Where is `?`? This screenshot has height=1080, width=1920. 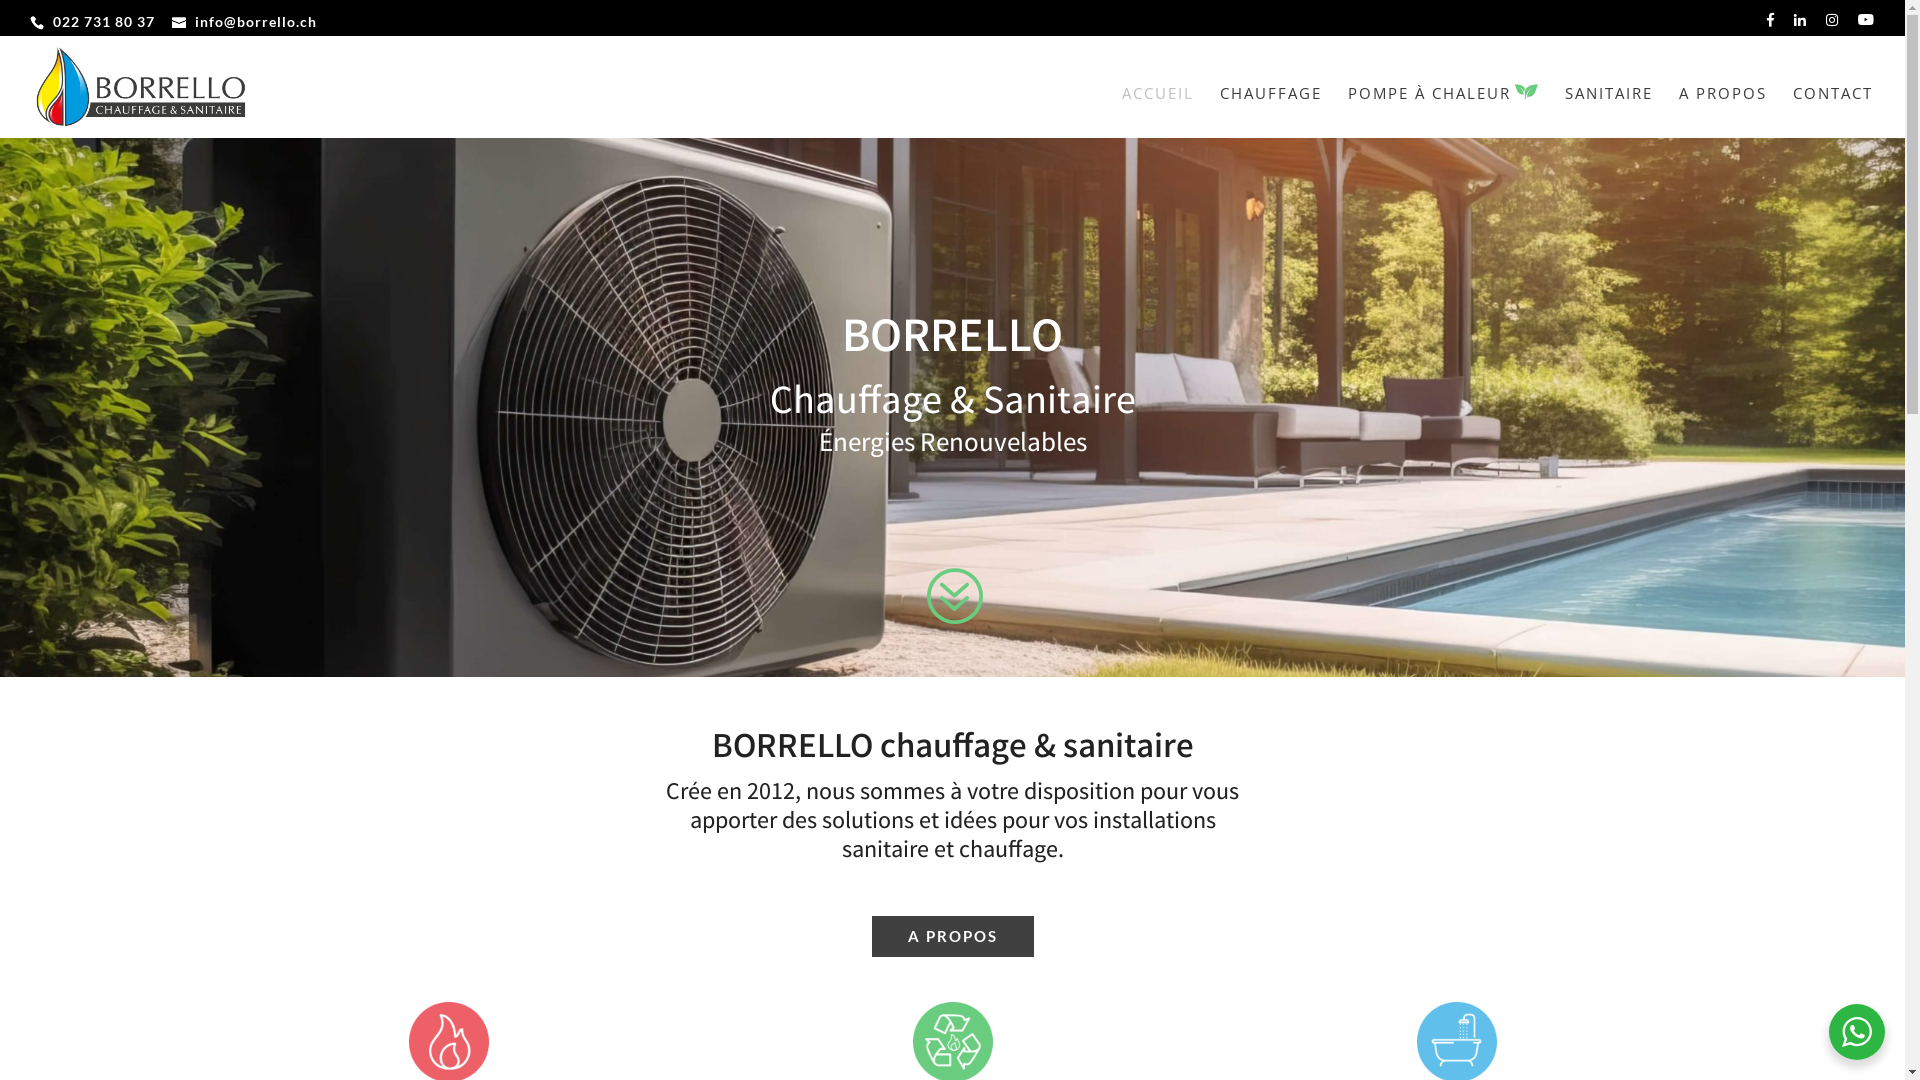 ? is located at coordinates (952, 614).